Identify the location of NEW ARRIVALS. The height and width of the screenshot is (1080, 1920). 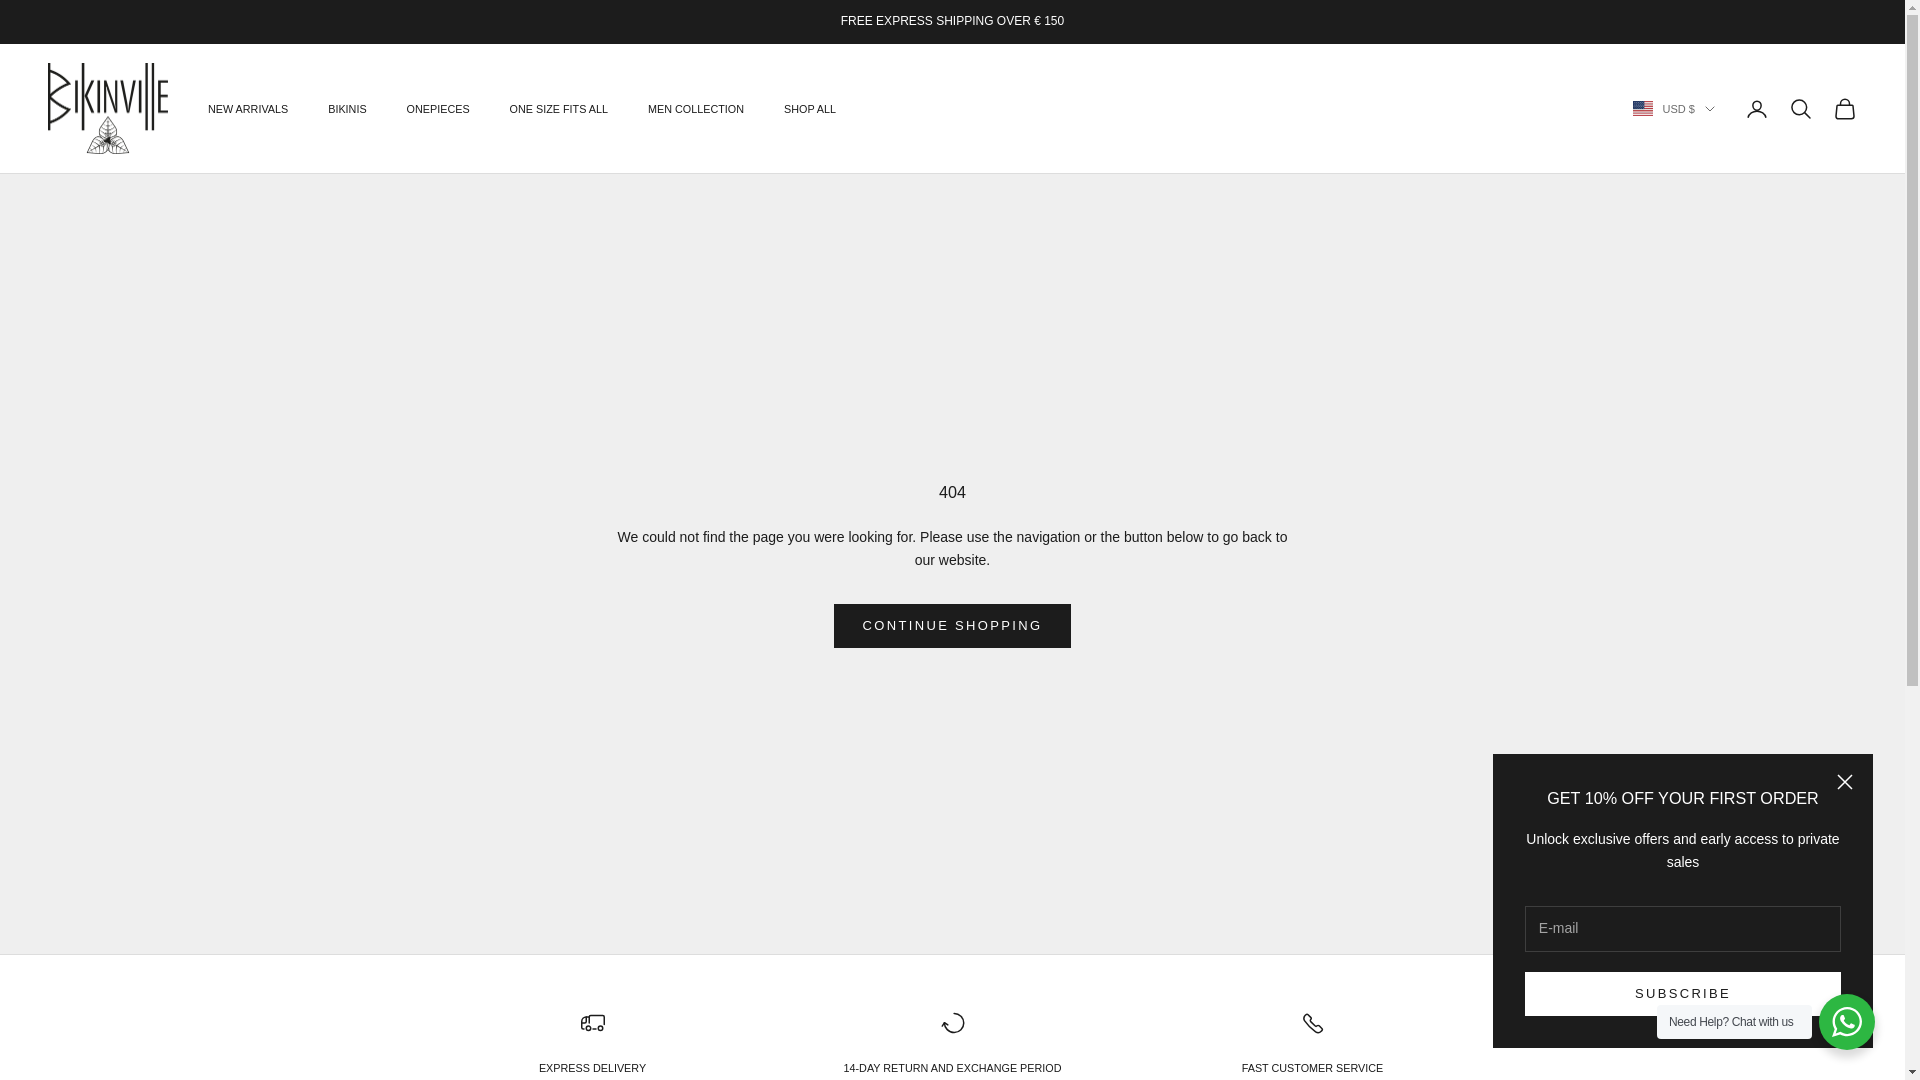
(248, 108).